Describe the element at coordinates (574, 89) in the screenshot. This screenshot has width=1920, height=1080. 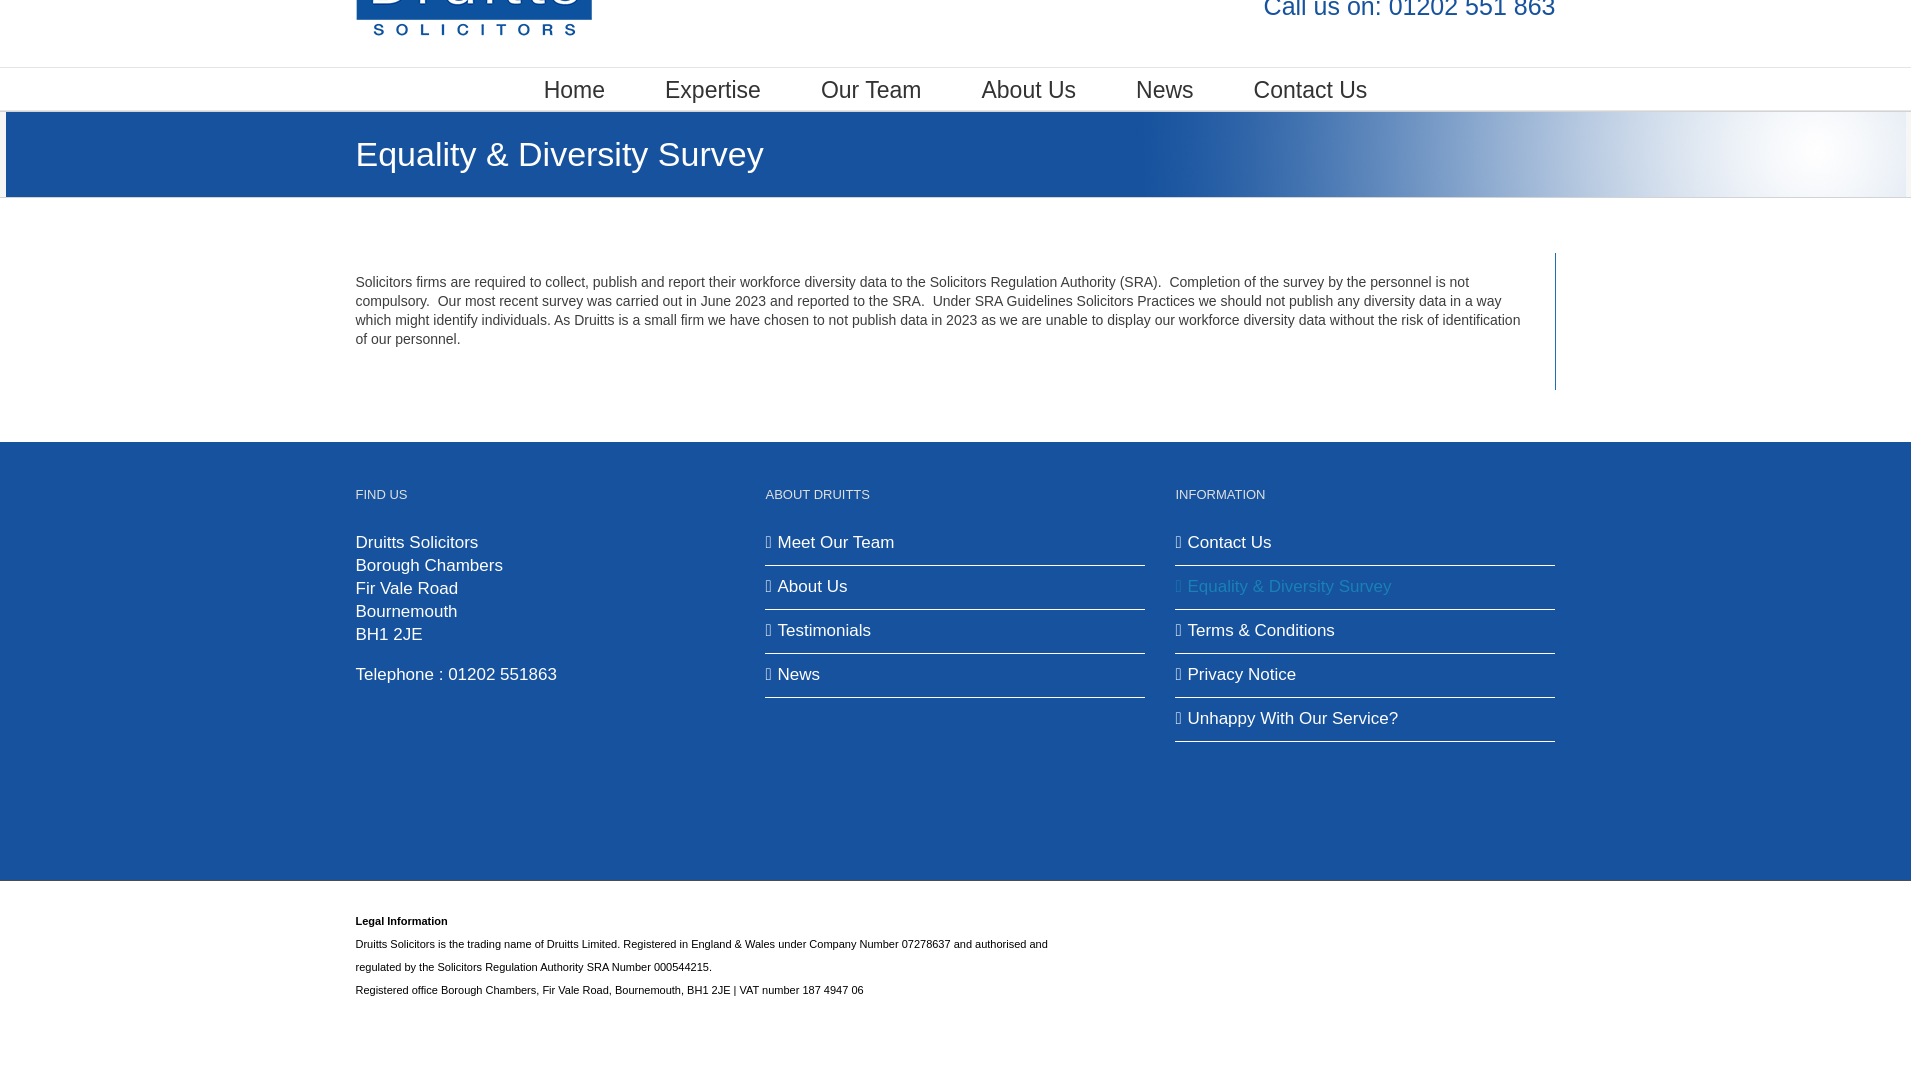
I see `Home` at that location.